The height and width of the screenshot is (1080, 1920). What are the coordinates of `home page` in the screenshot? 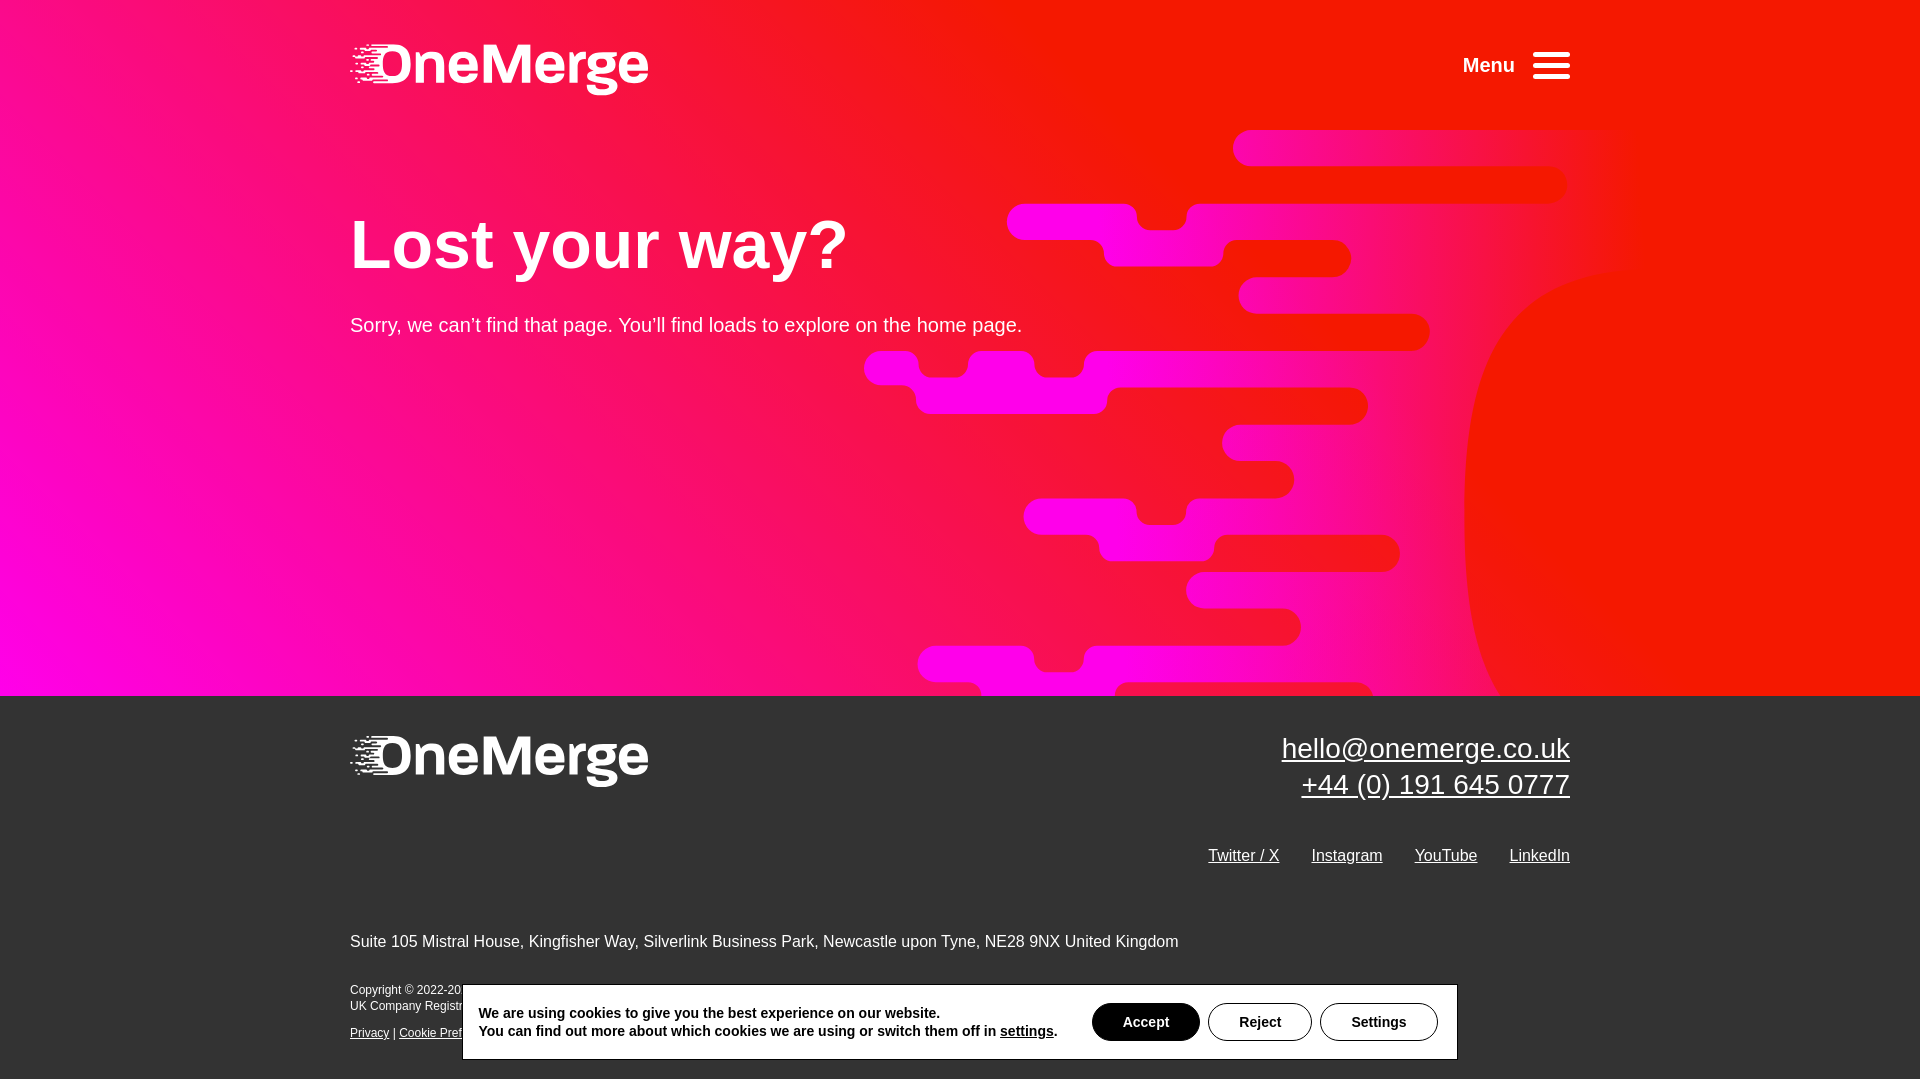 It's located at (967, 324).